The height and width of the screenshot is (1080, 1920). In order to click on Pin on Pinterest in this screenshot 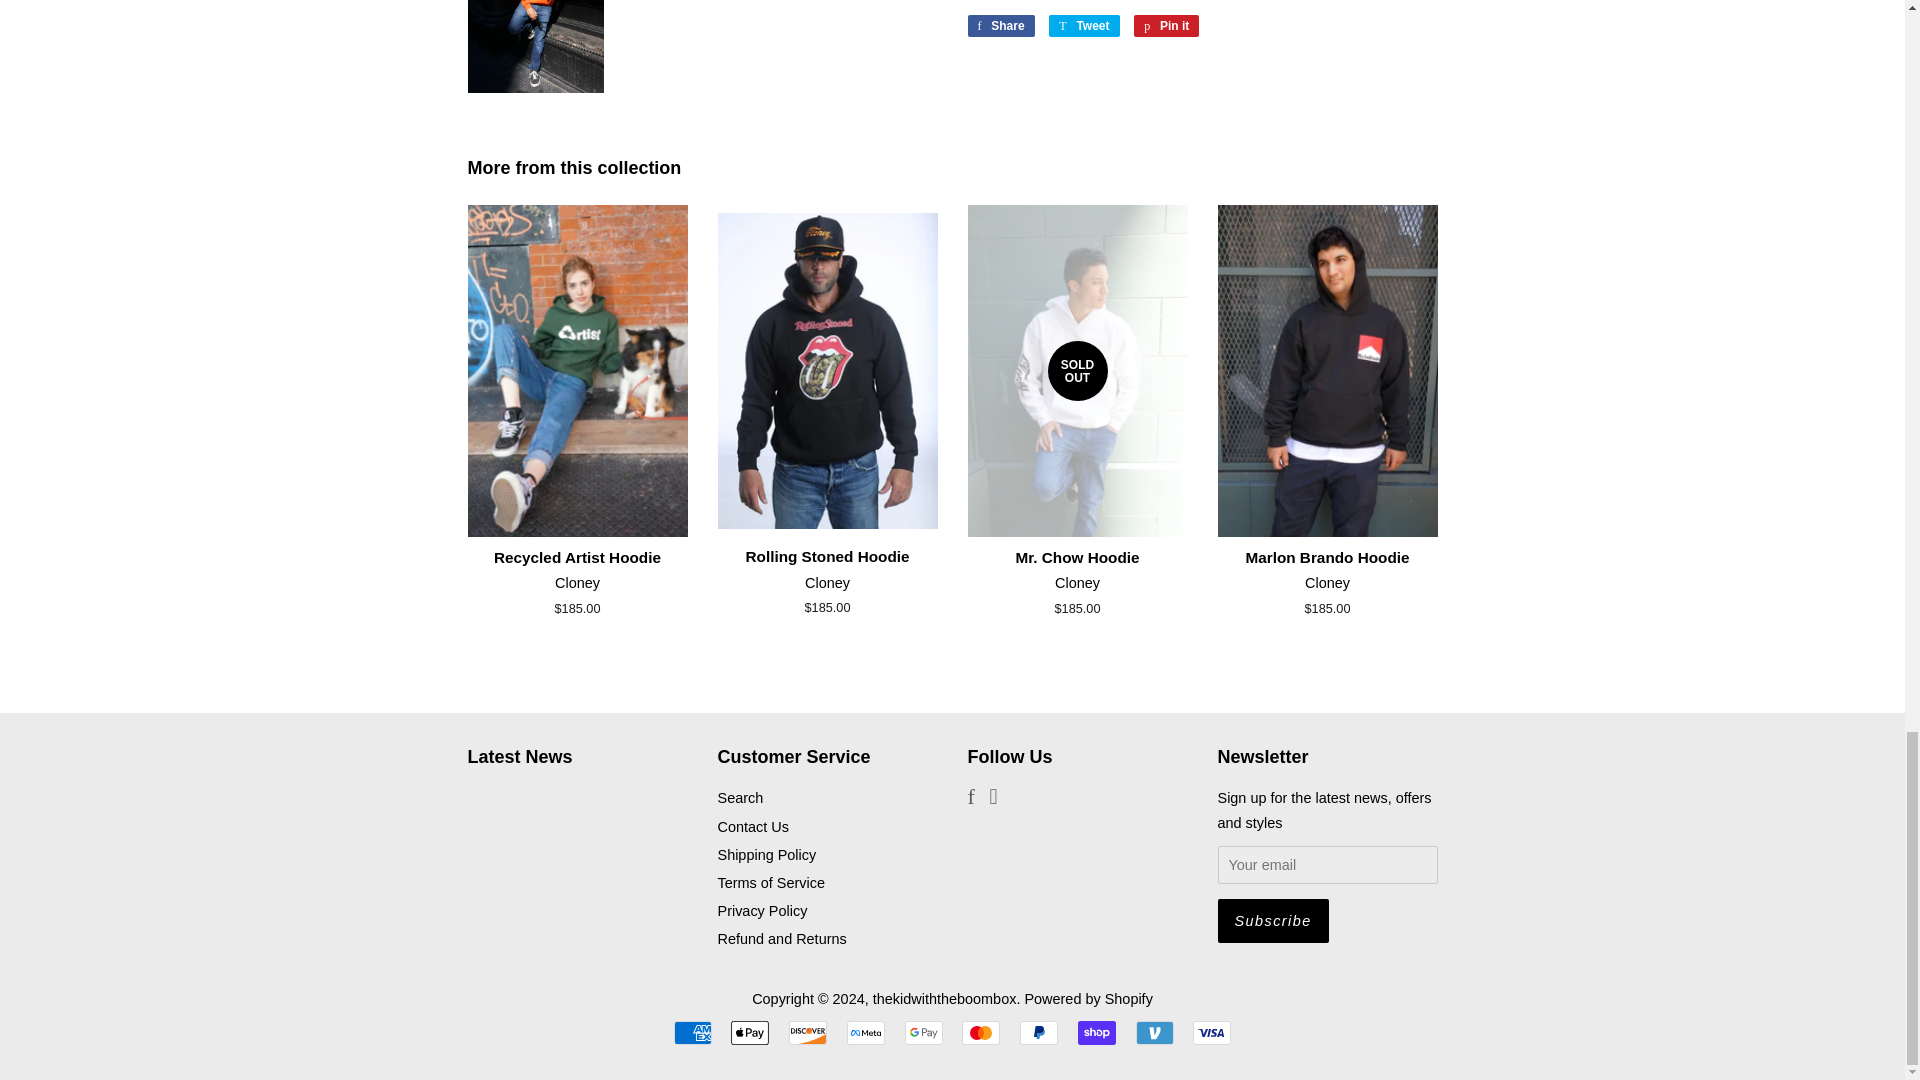, I will do `click(1166, 26)`.